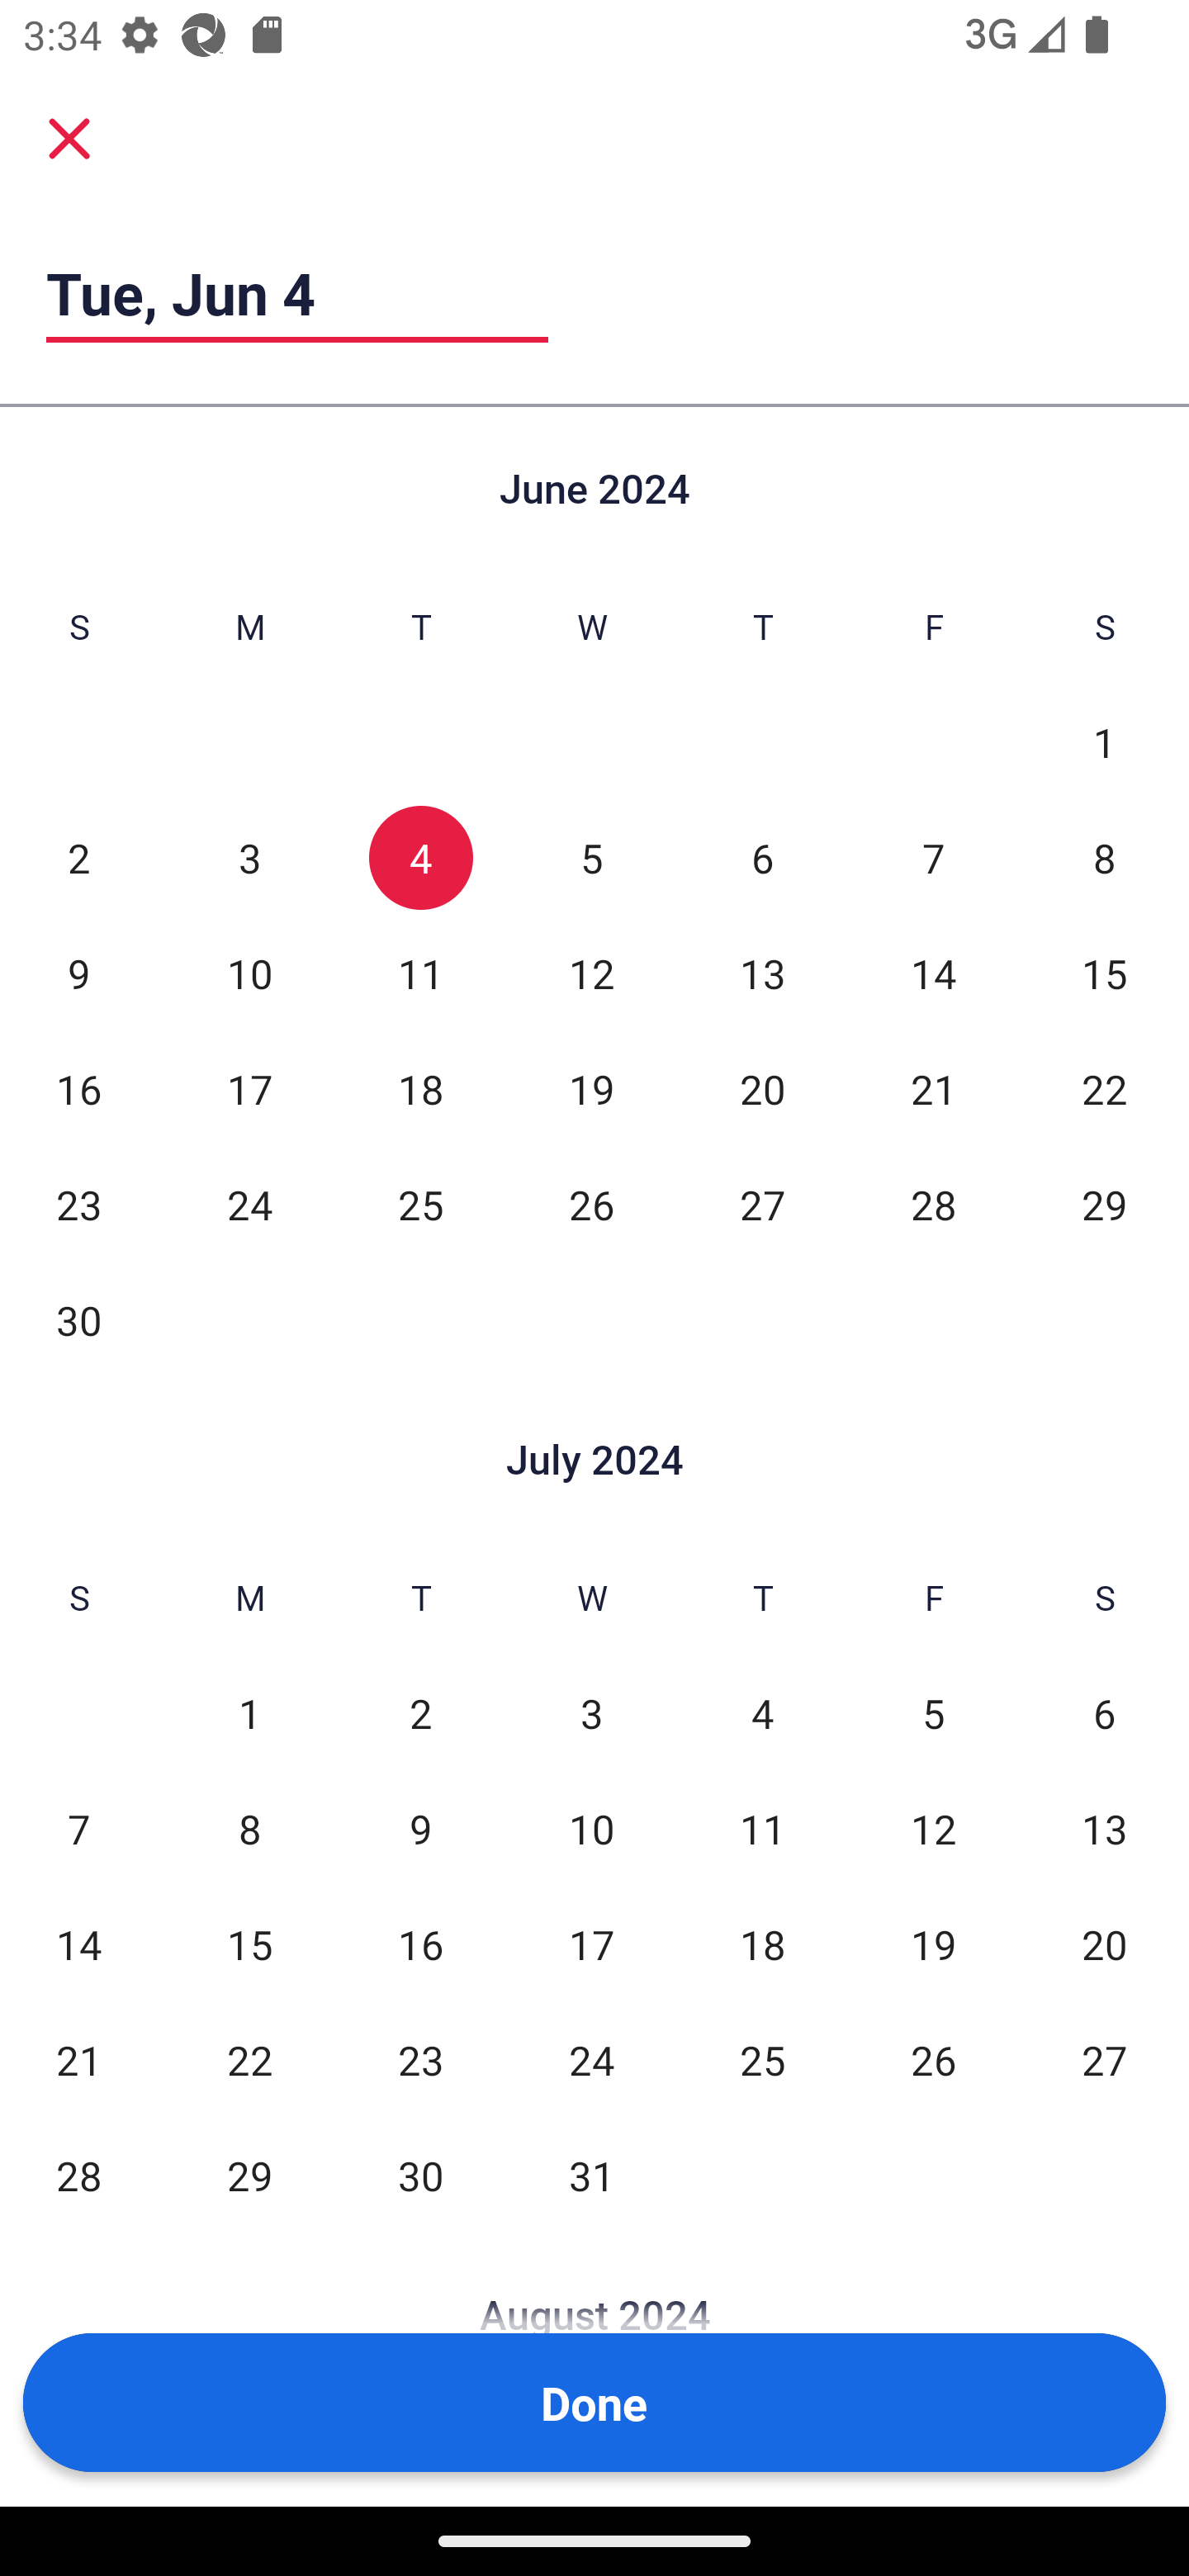  What do you see at coordinates (762, 1088) in the screenshot?
I see `20 Thu, Jun 20, Not Selected` at bounding box center [762, 1088].